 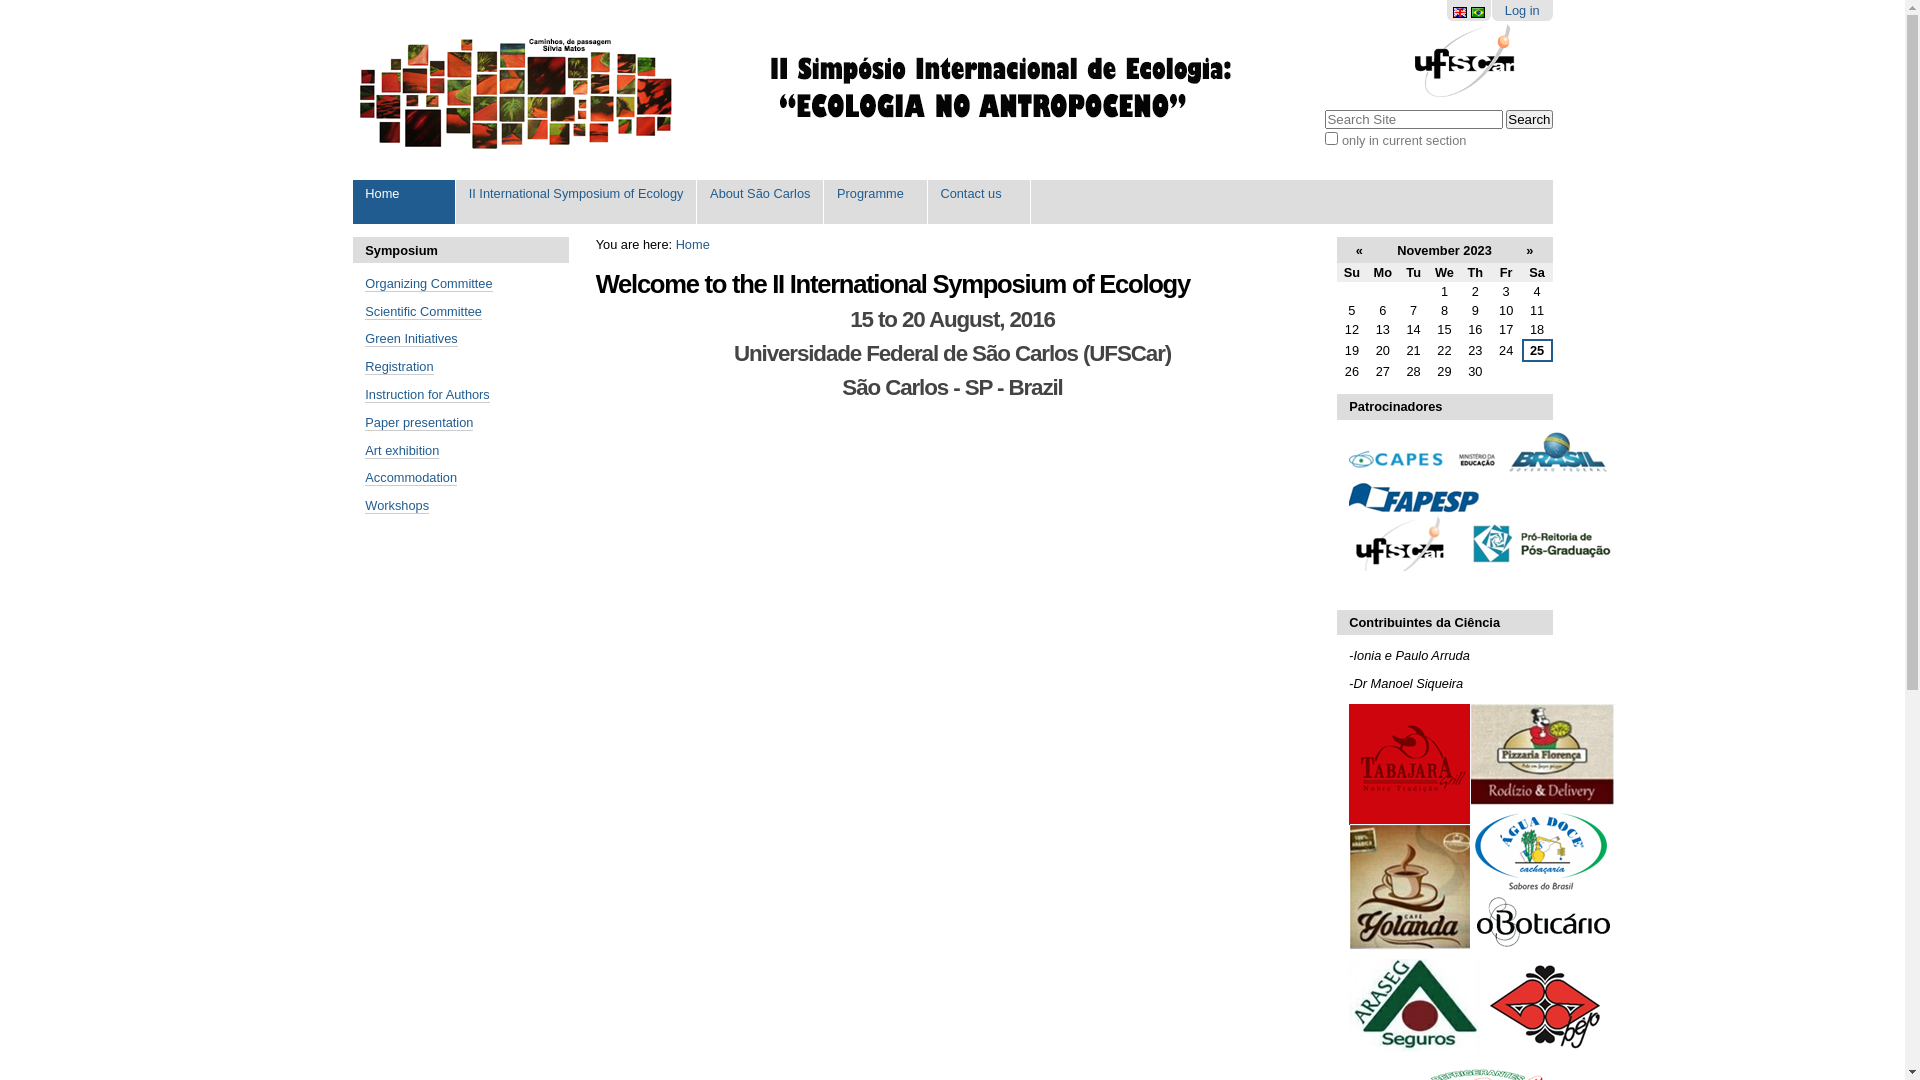 What do you see at coordinates (411, 478) in the screenshot?
I see `Accommodation` at bounding box center [411, 478].